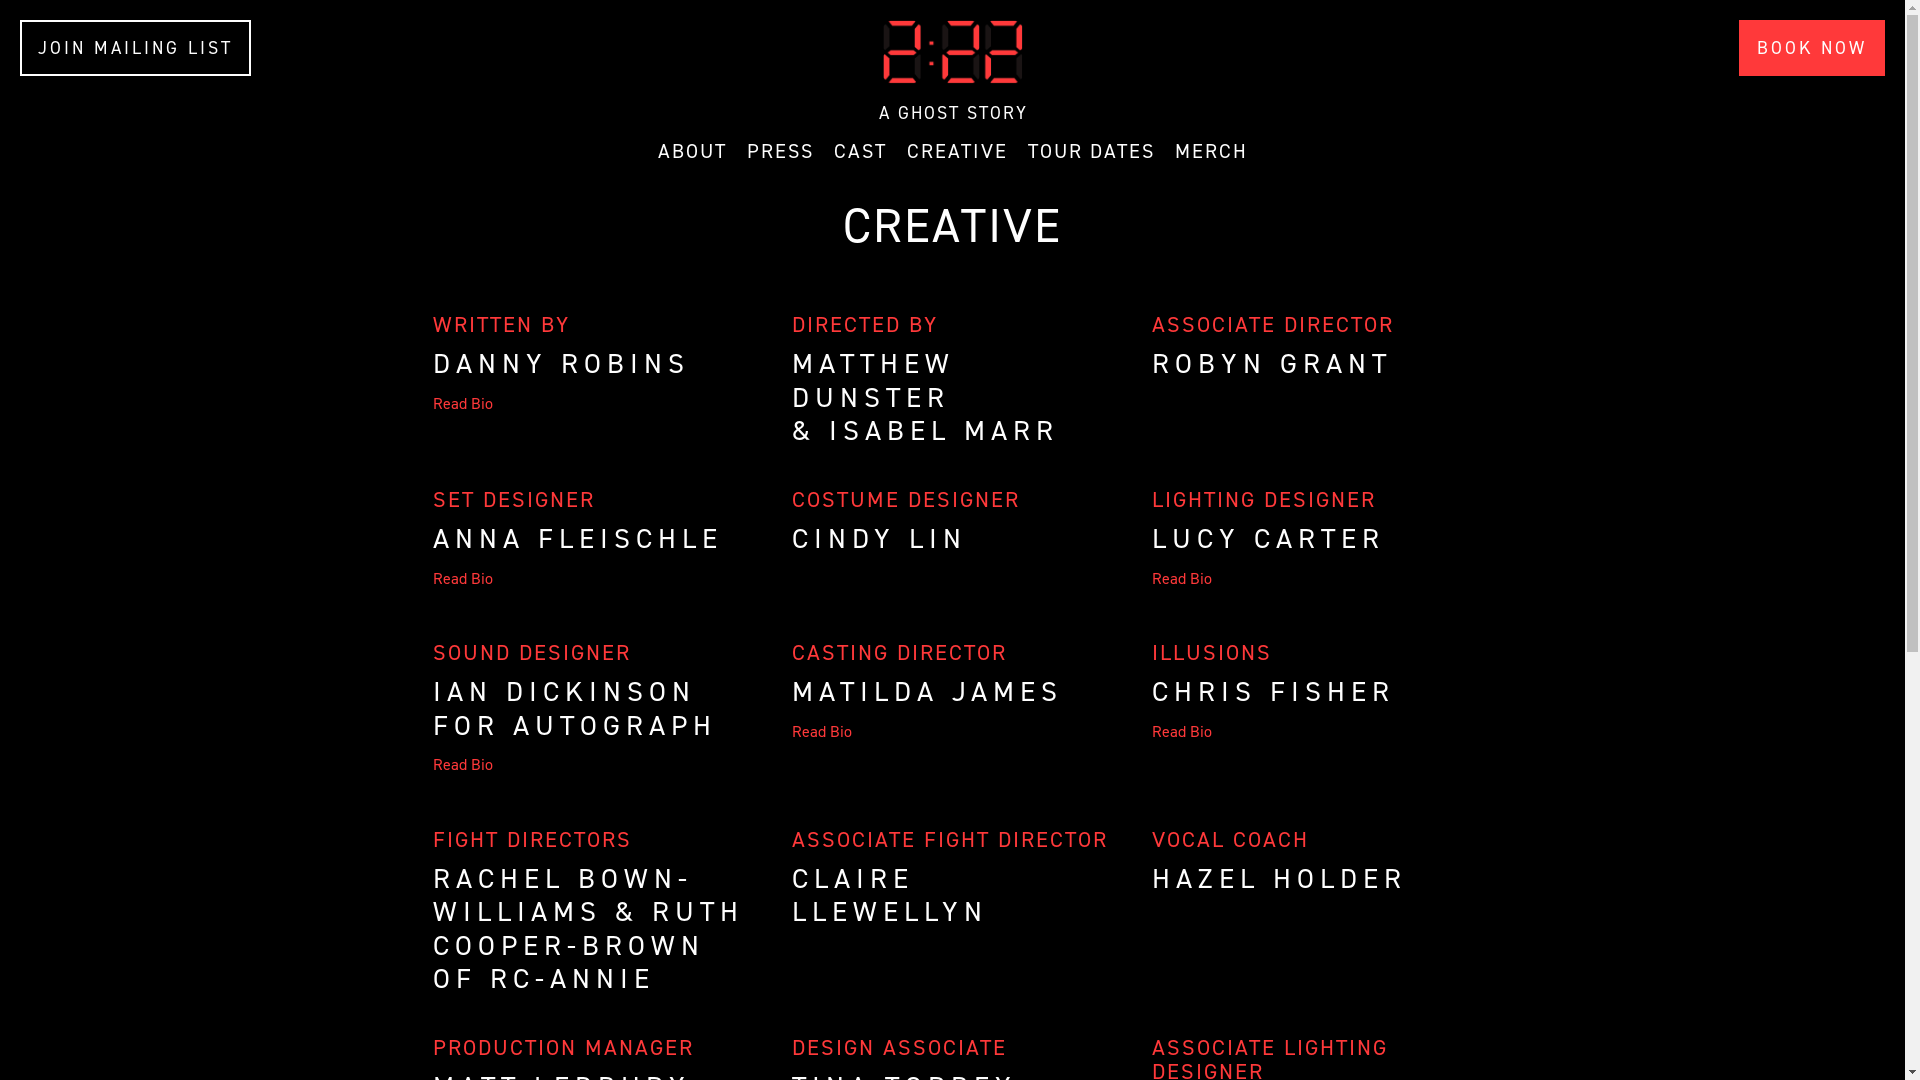 Image resolution: width=1920 pixels, height=1080 pixels. Describe the element at coordinates (952, 732) in the screenshot. I see `Read Bio` at that location.